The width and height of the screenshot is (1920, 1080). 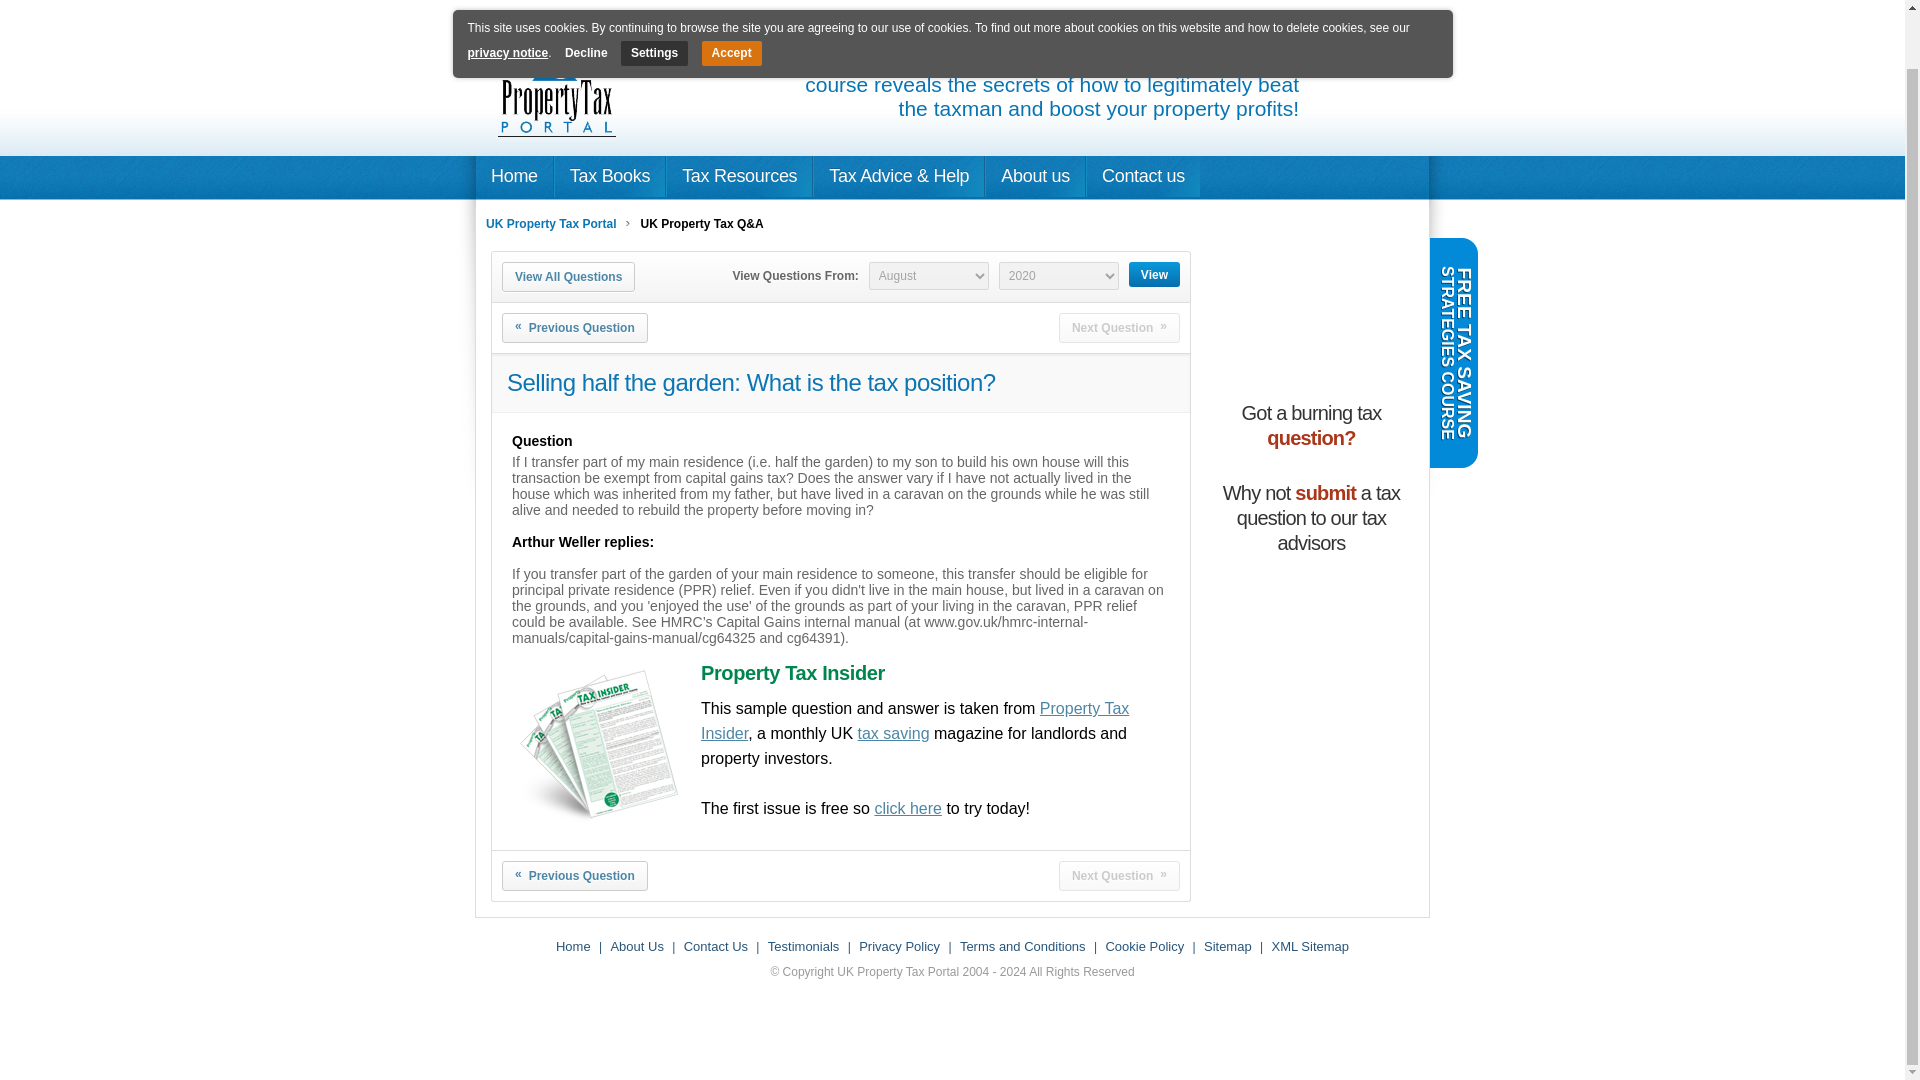 What do you see at coordinates (654, 3) in the screenshot?
I see `Settings` at bounding box center [654, 3].